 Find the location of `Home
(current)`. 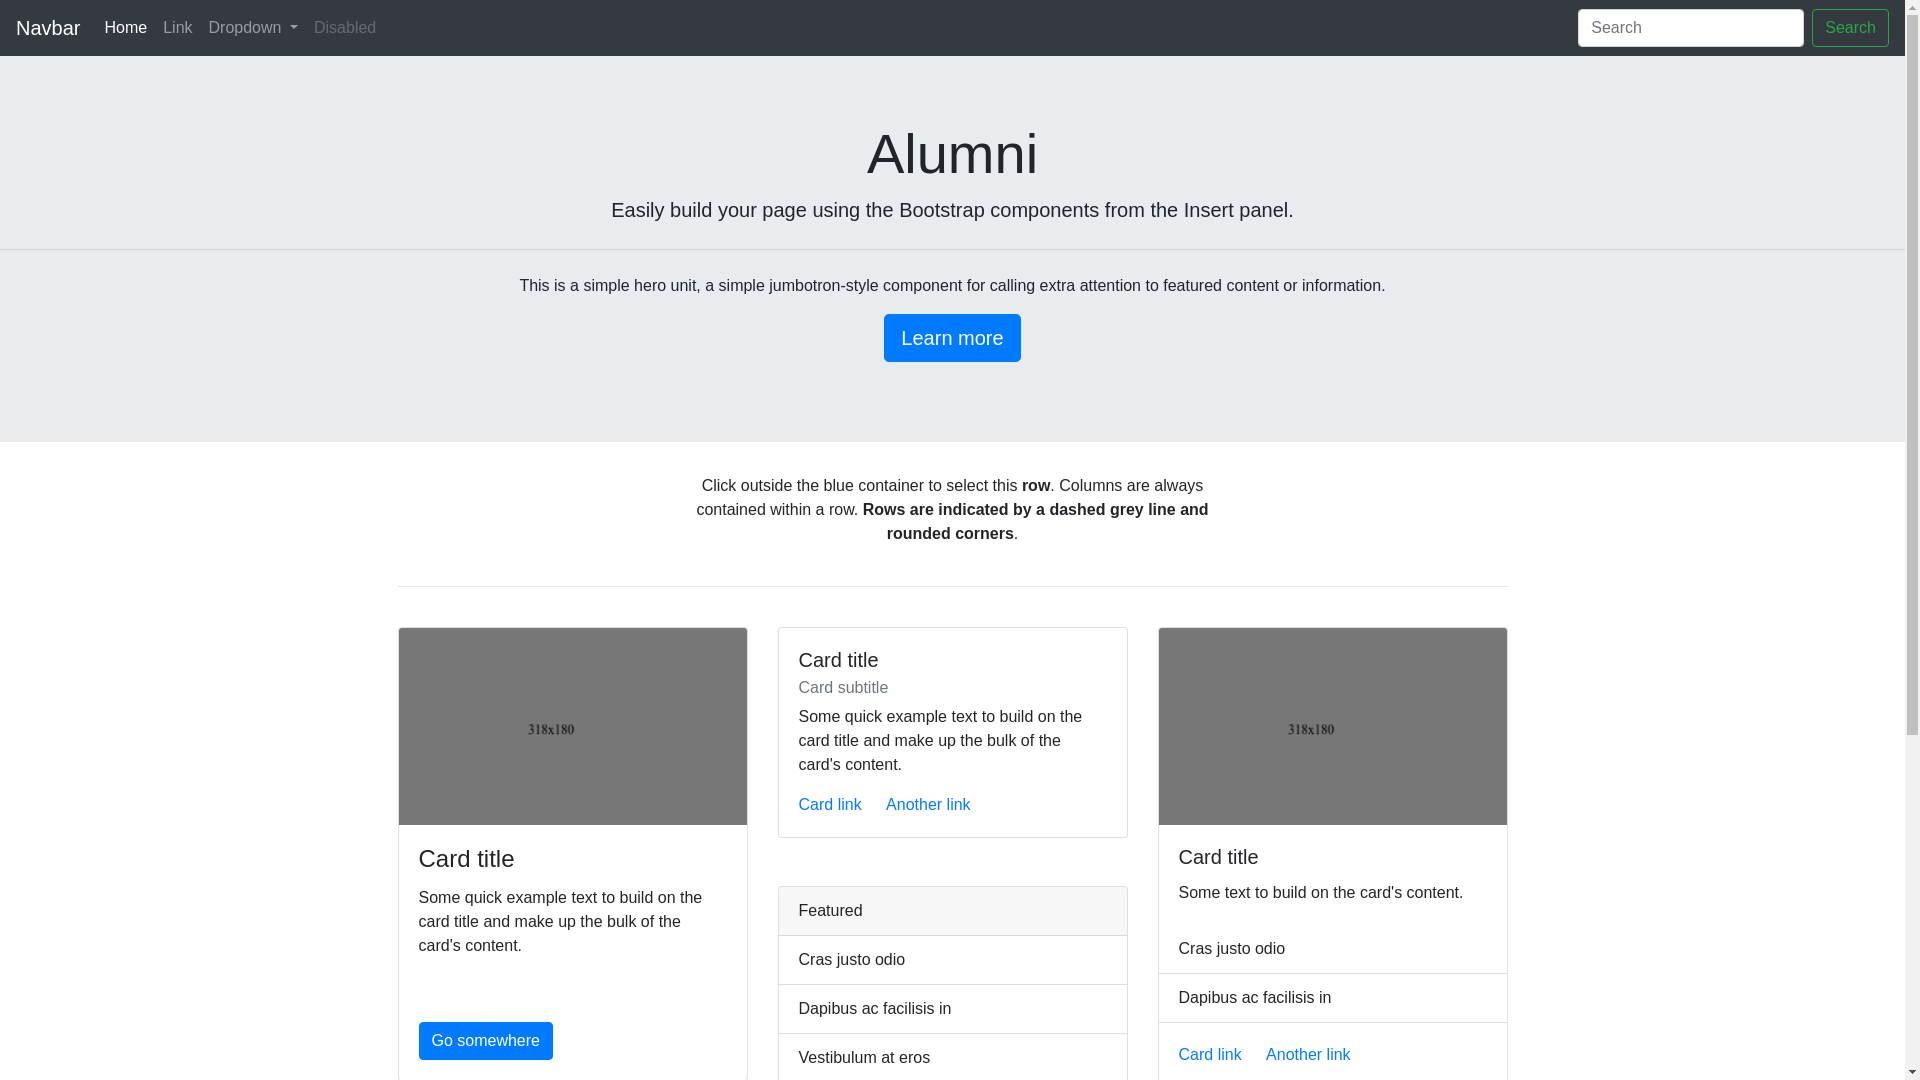

Home
(current) is located at coordinates (126, 28).